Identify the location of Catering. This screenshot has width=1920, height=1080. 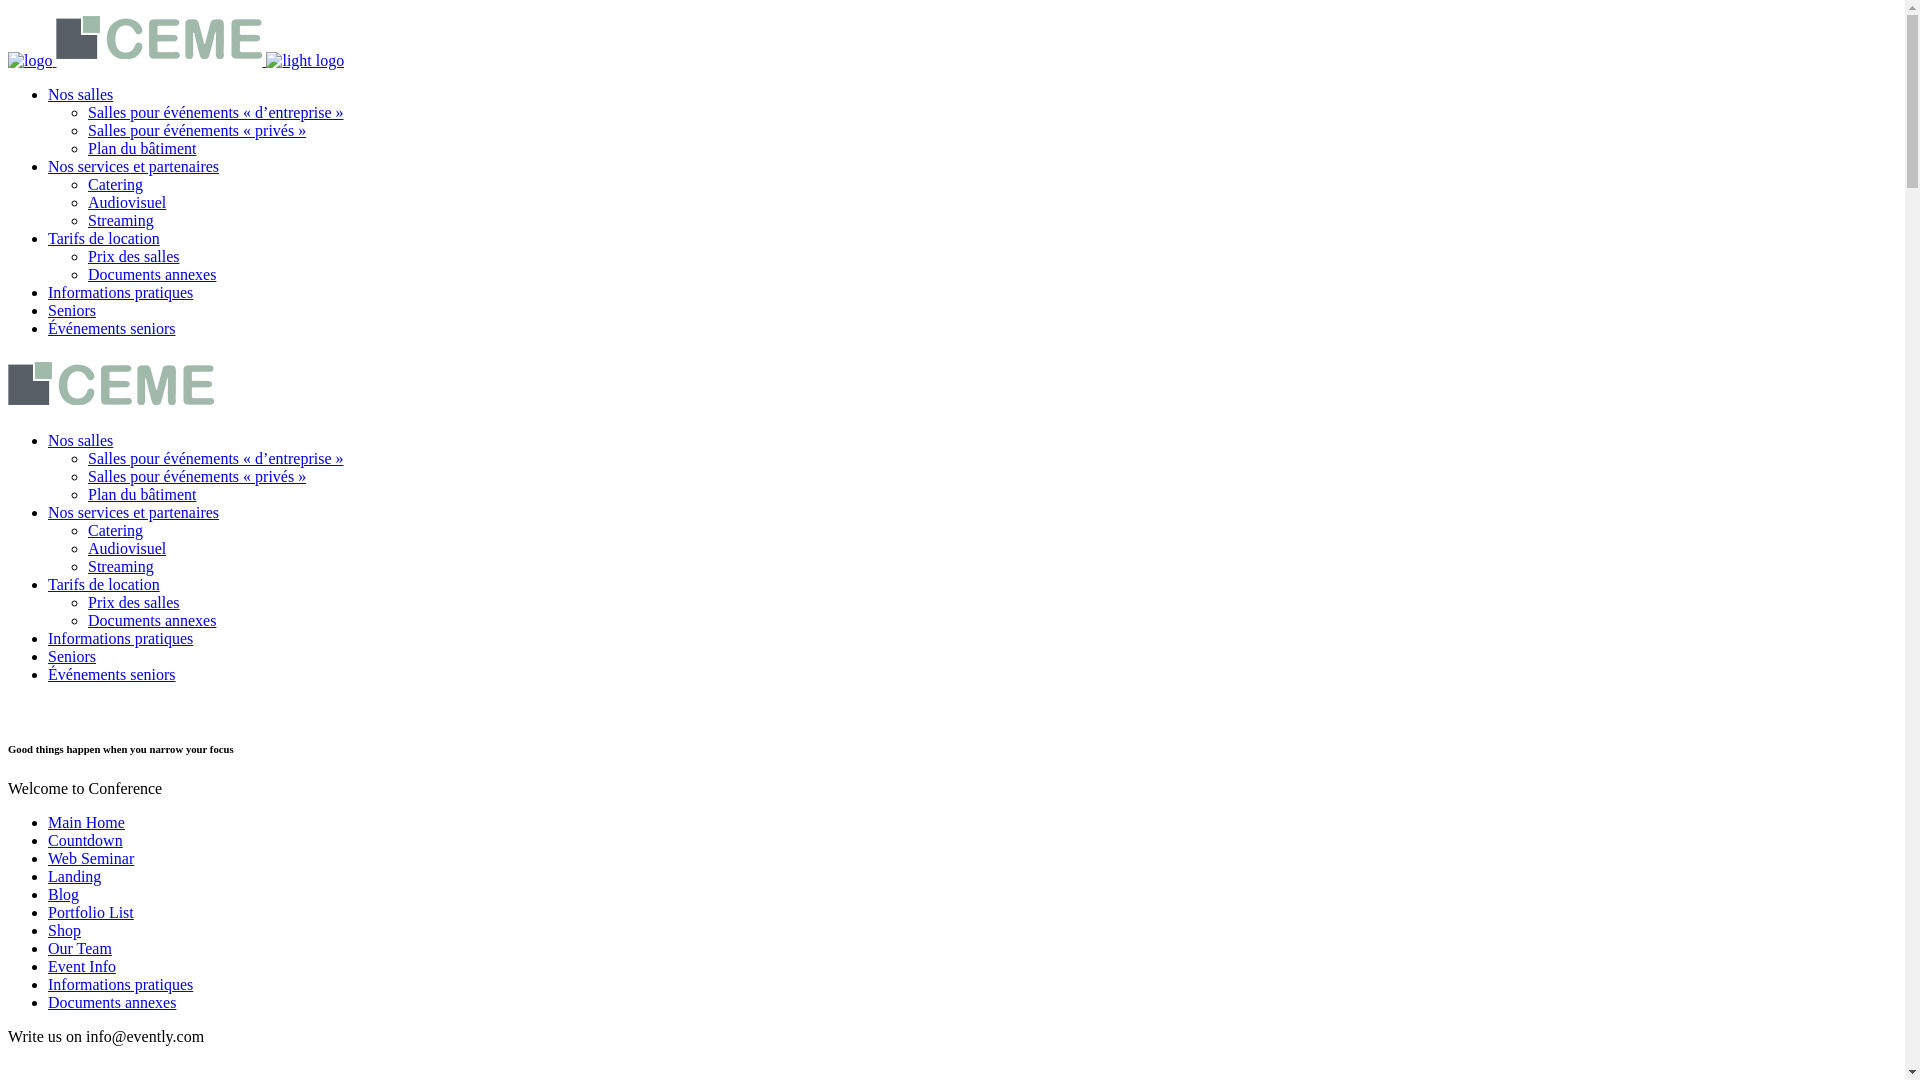
(116, 184).